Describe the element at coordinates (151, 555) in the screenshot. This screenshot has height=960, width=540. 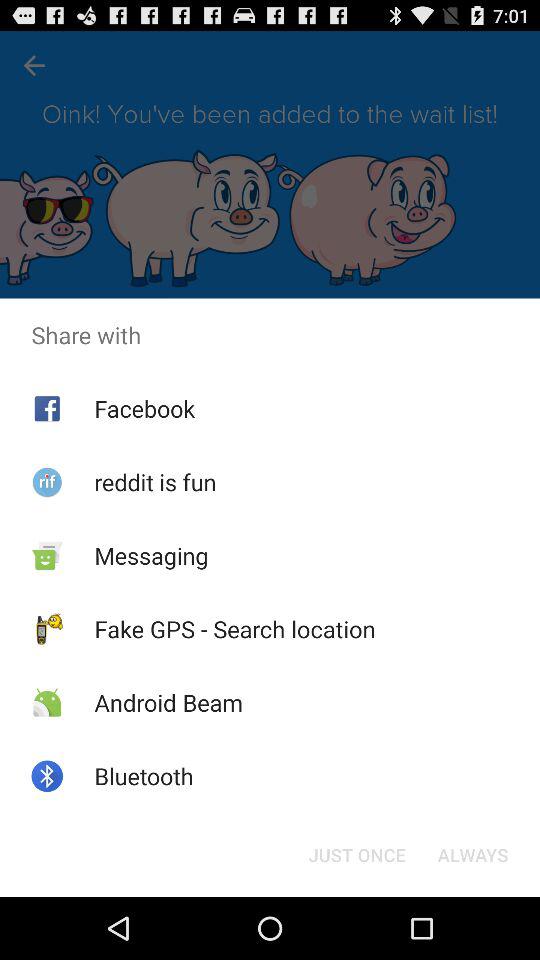
I see `select app above fake gps search item` at that location.